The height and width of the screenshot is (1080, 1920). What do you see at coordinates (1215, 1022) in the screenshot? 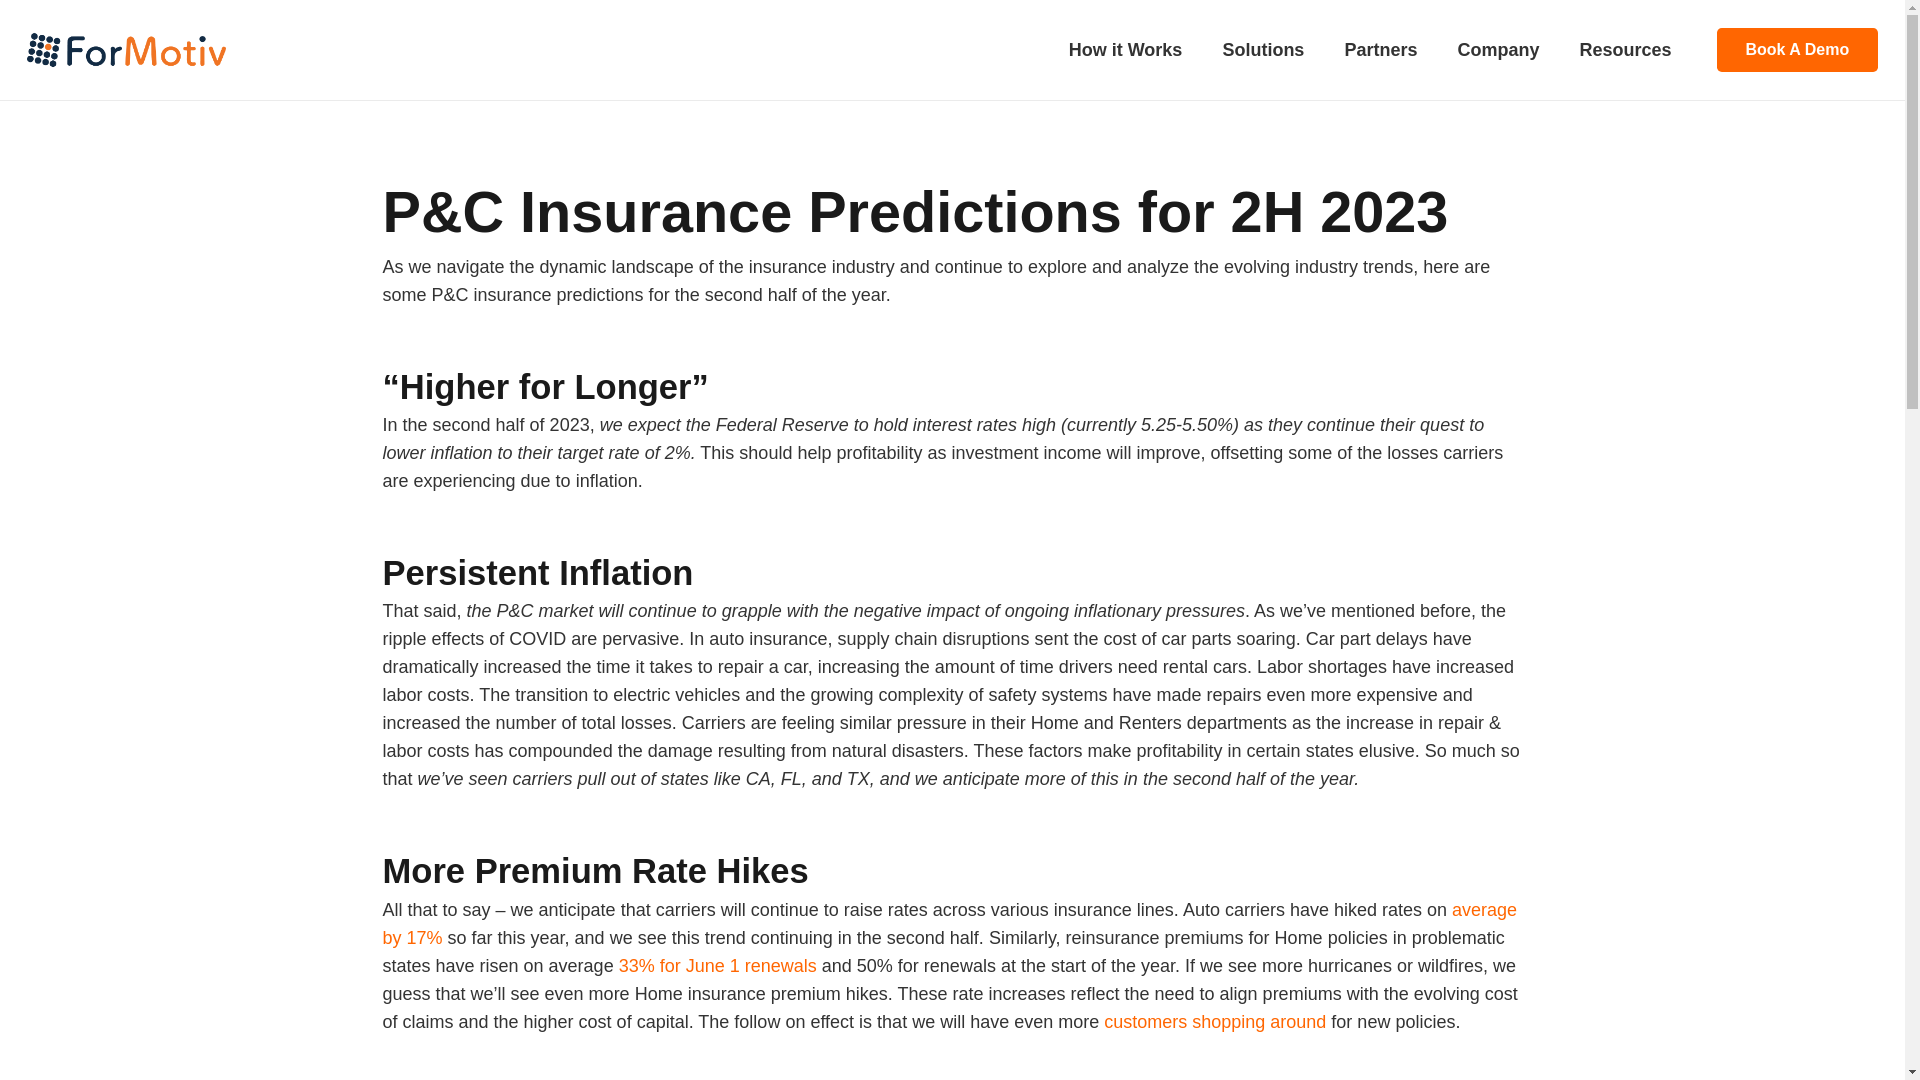
I see `customers shopping around` at bounding box center [1215, 1022].